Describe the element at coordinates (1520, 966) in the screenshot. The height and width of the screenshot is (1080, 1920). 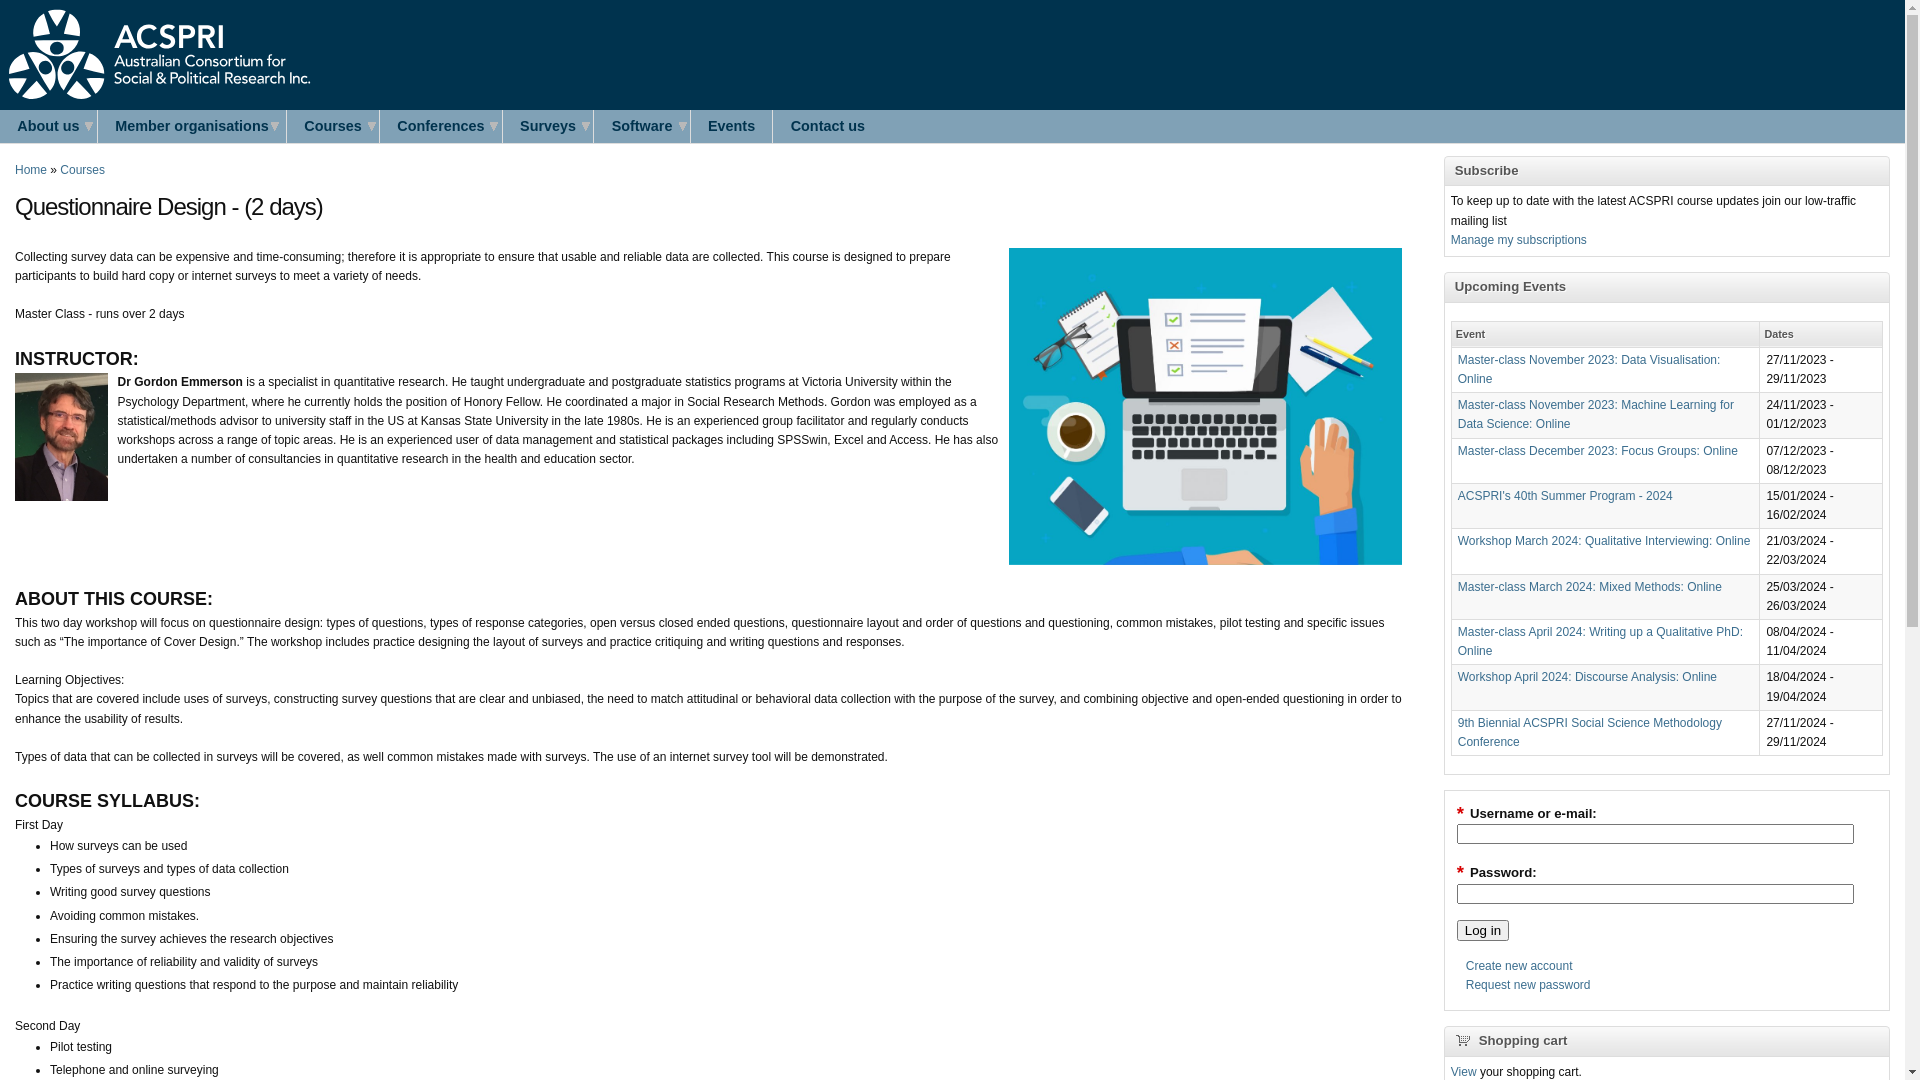
I see `Create new account` at that location.